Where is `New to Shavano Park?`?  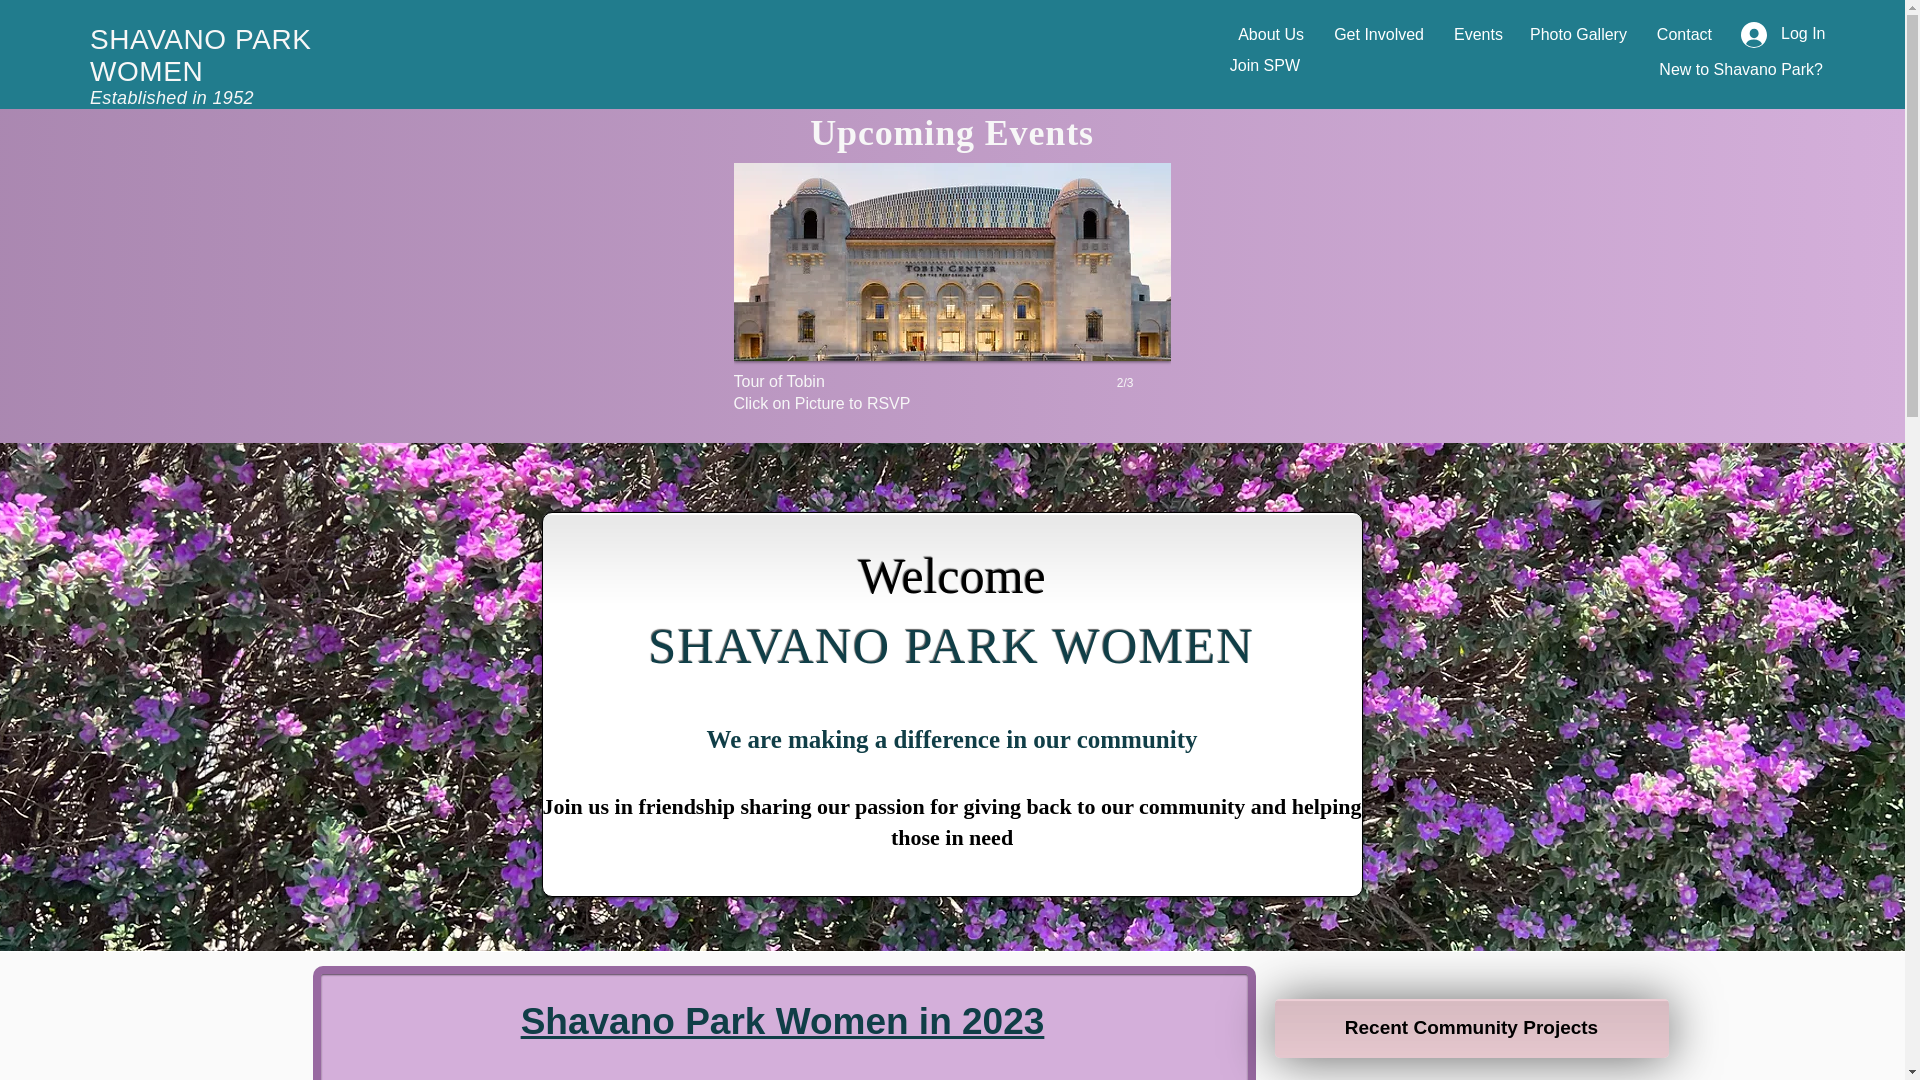 New to Shavano Park? is located at coordinates (1740, 68).